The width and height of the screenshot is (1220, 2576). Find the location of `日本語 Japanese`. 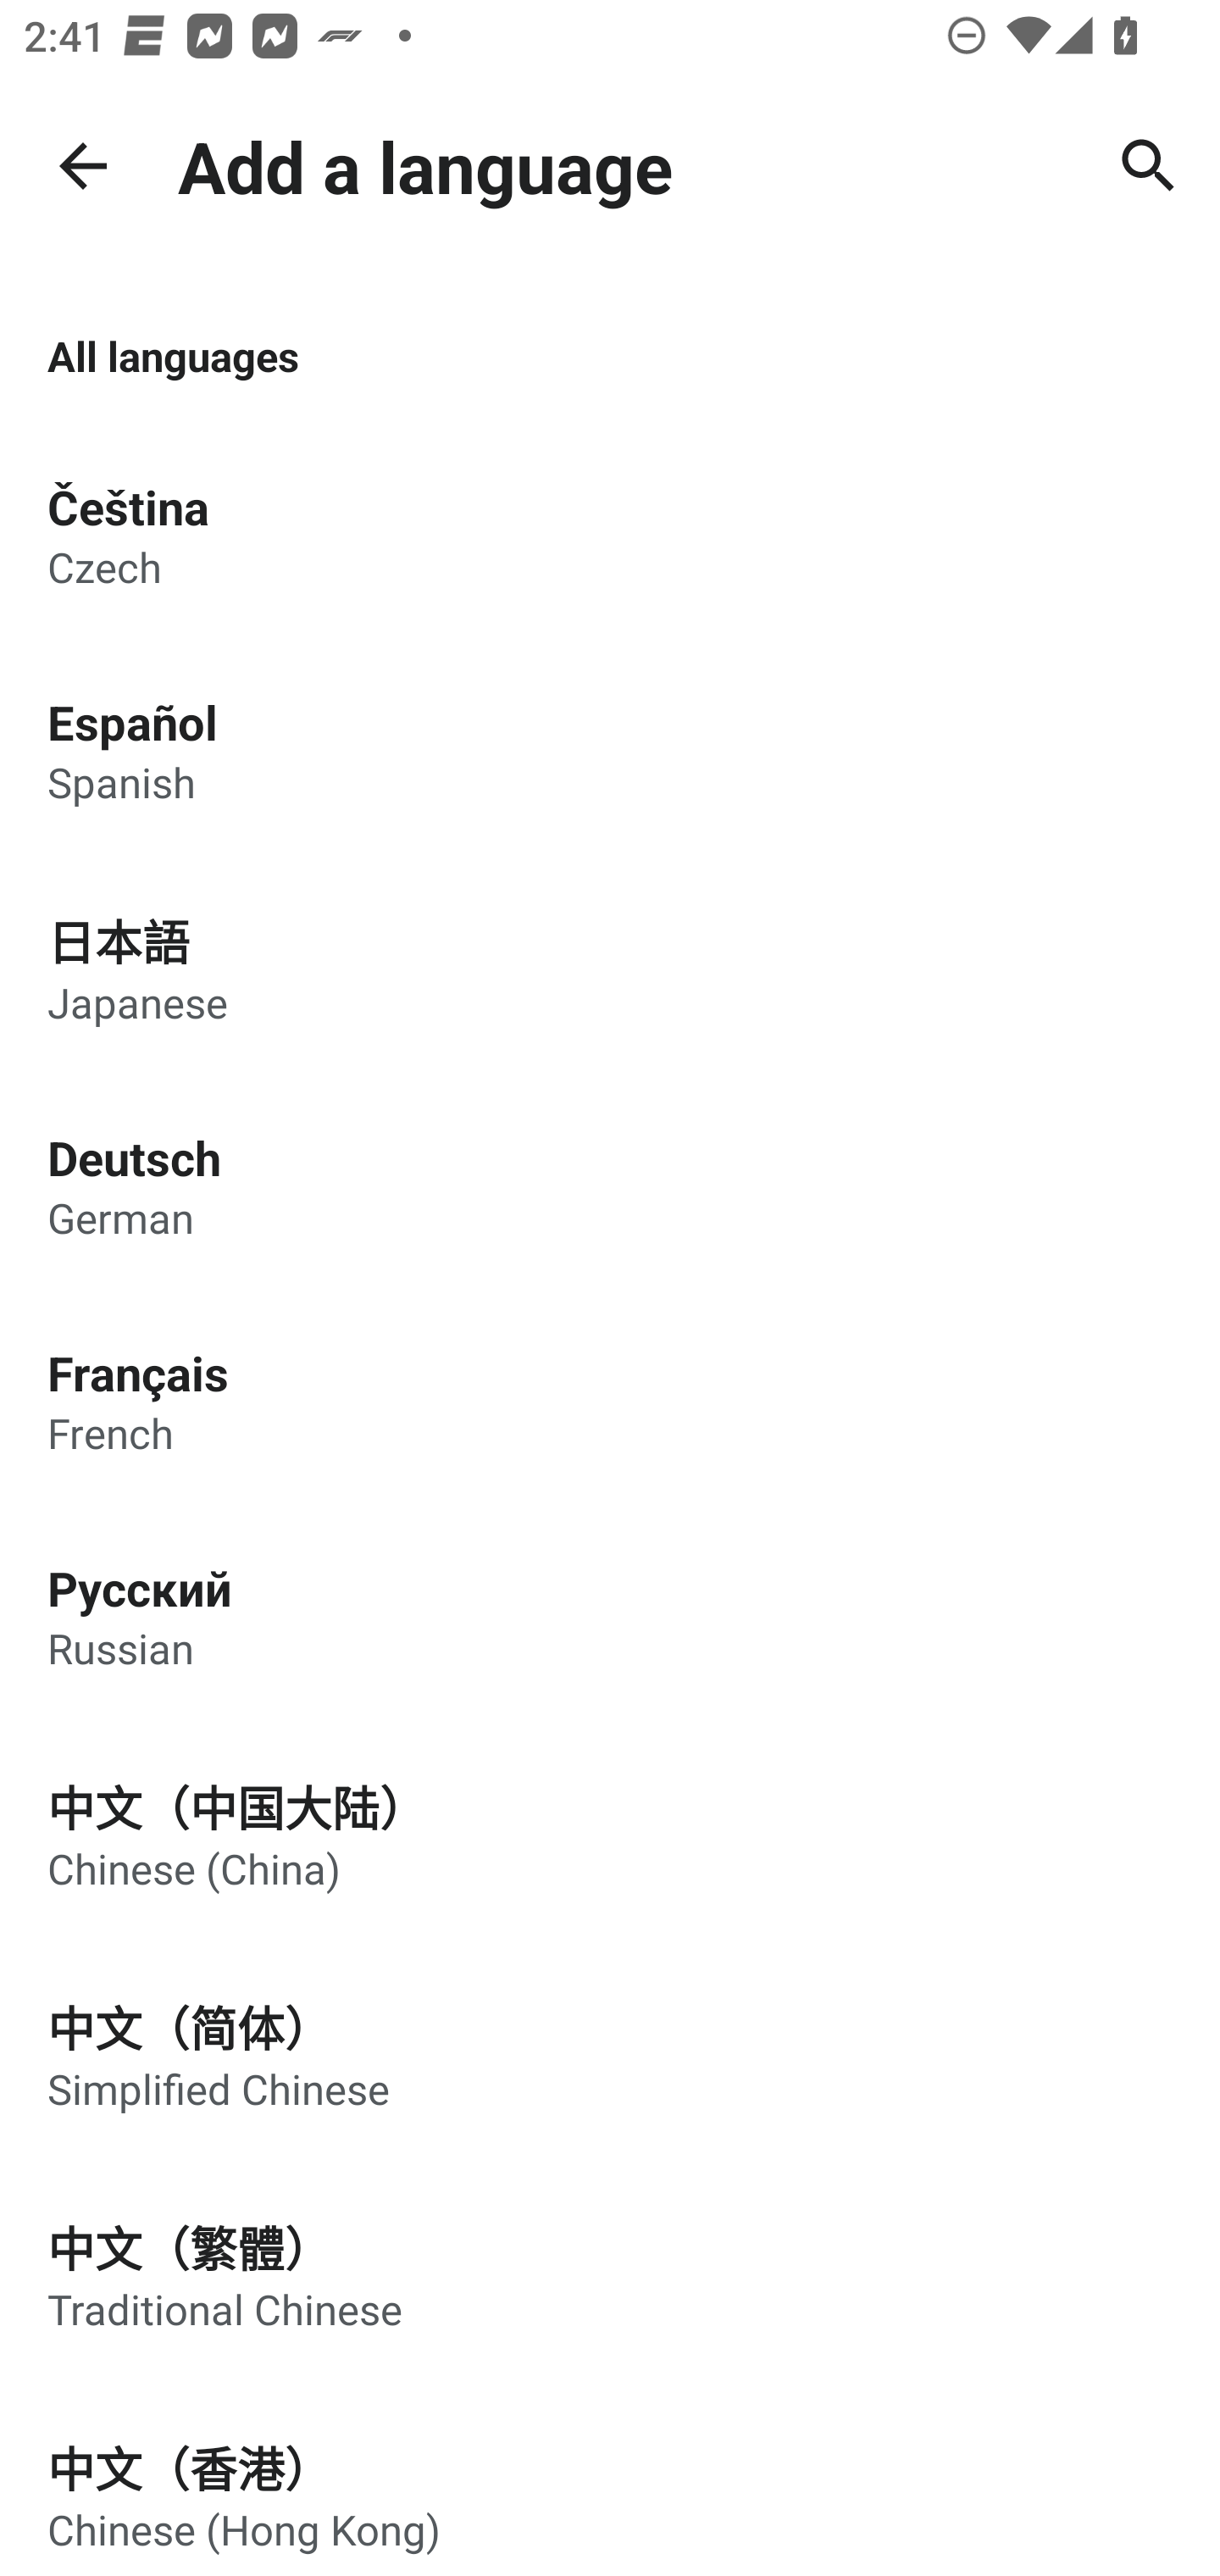

日本語 Japanese is located at coordinates (610, 967).